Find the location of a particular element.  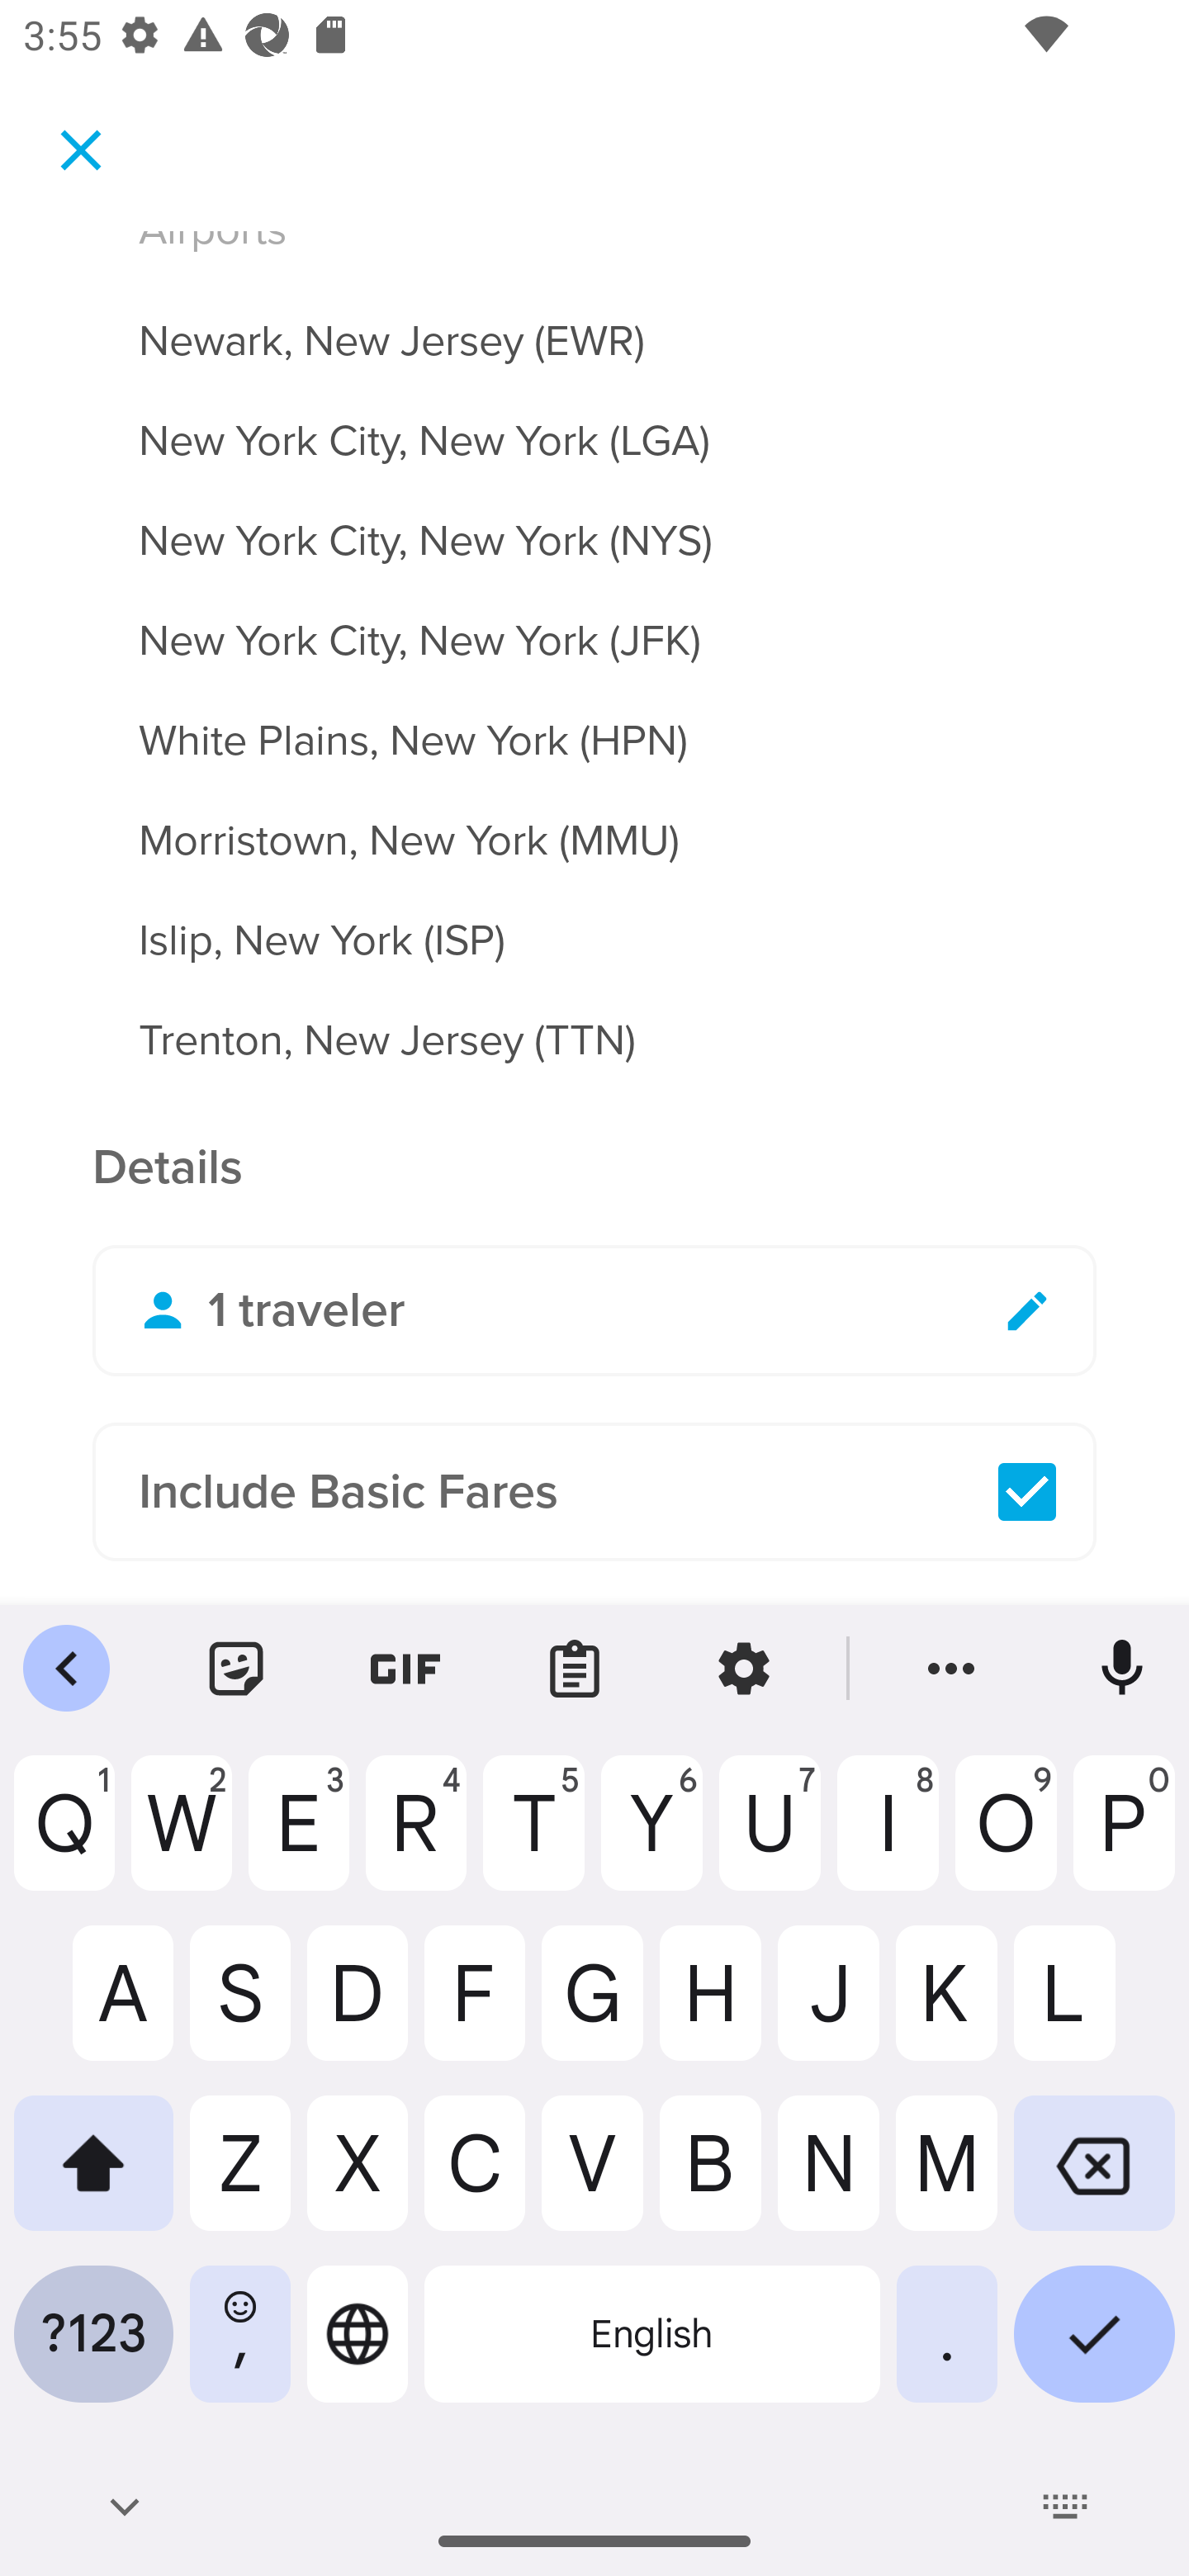

Morristown, New York (MMU) is located at coordinates (594, 822).